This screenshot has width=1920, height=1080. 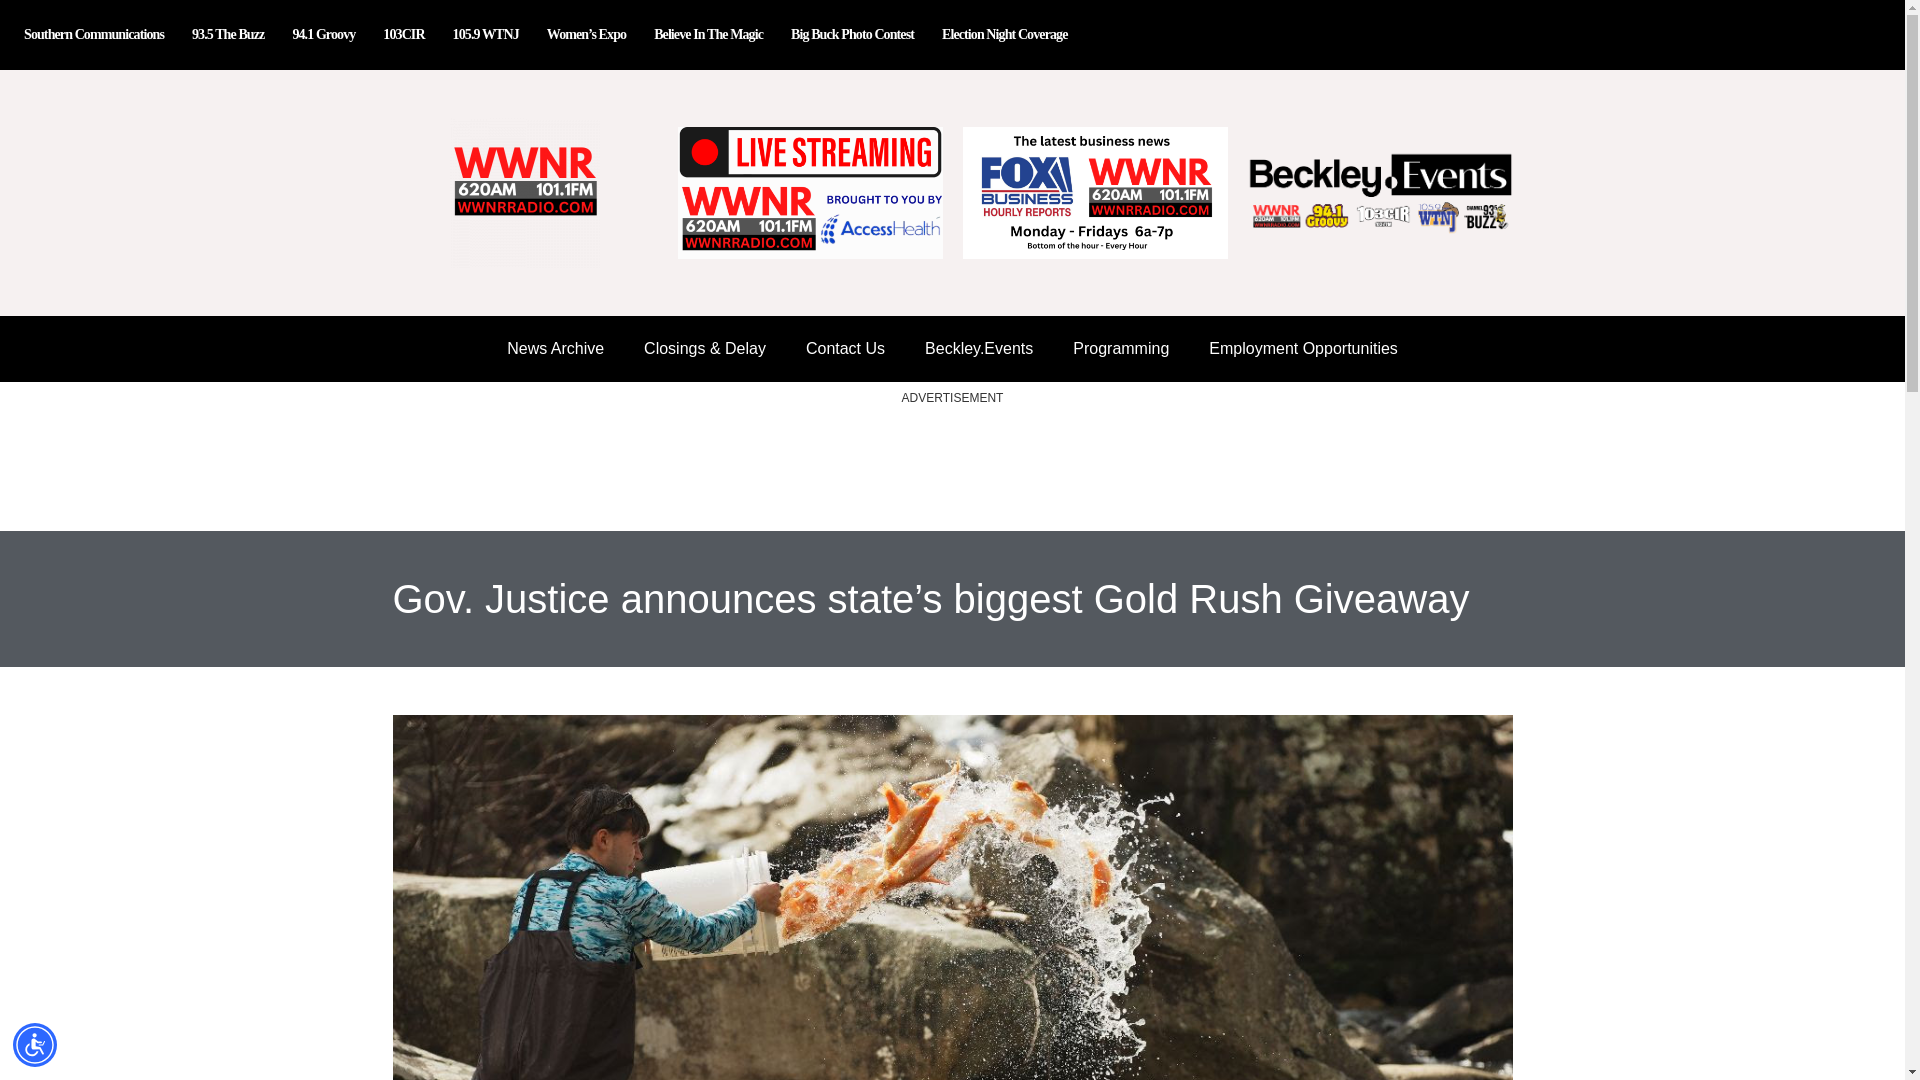 I want to click on Employment Opportunities, so click(x=1303, y=348).